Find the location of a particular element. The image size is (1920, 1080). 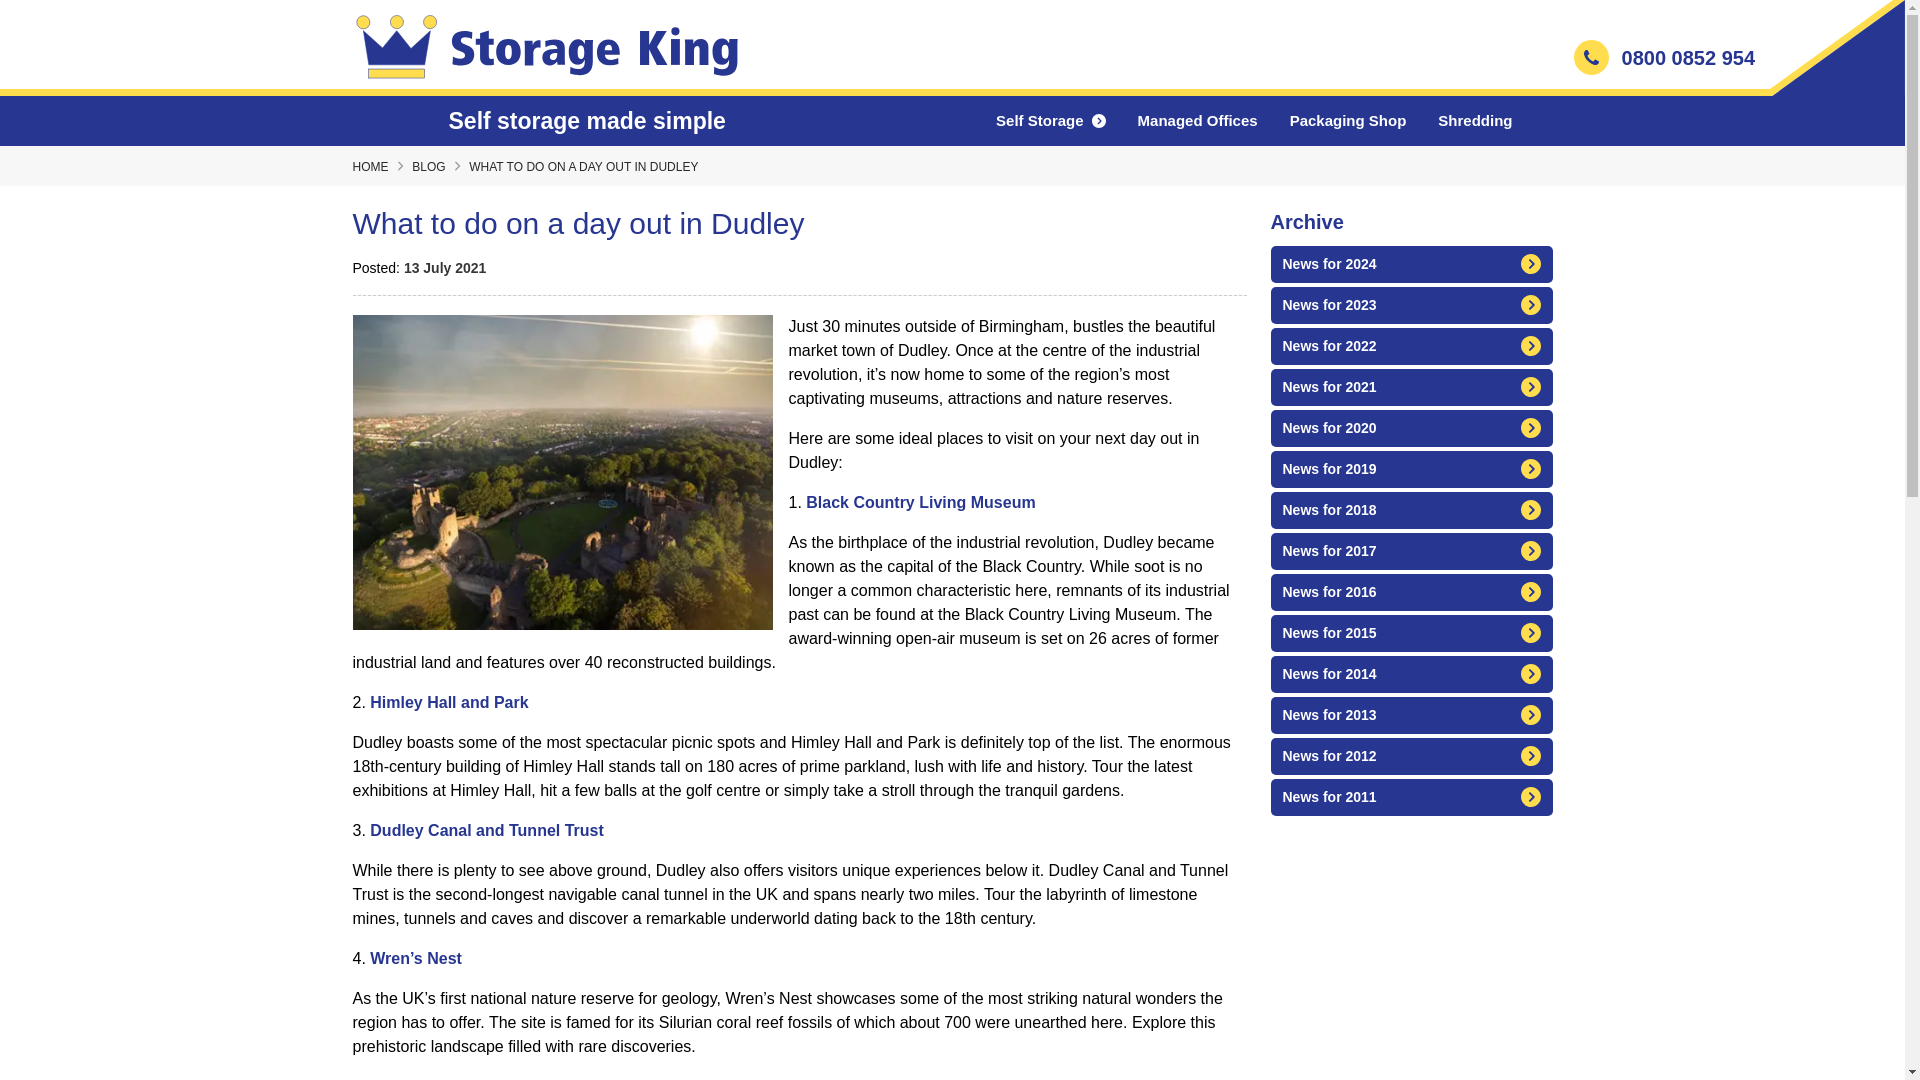

News for 2011 is located at coordinates (1410, 797).